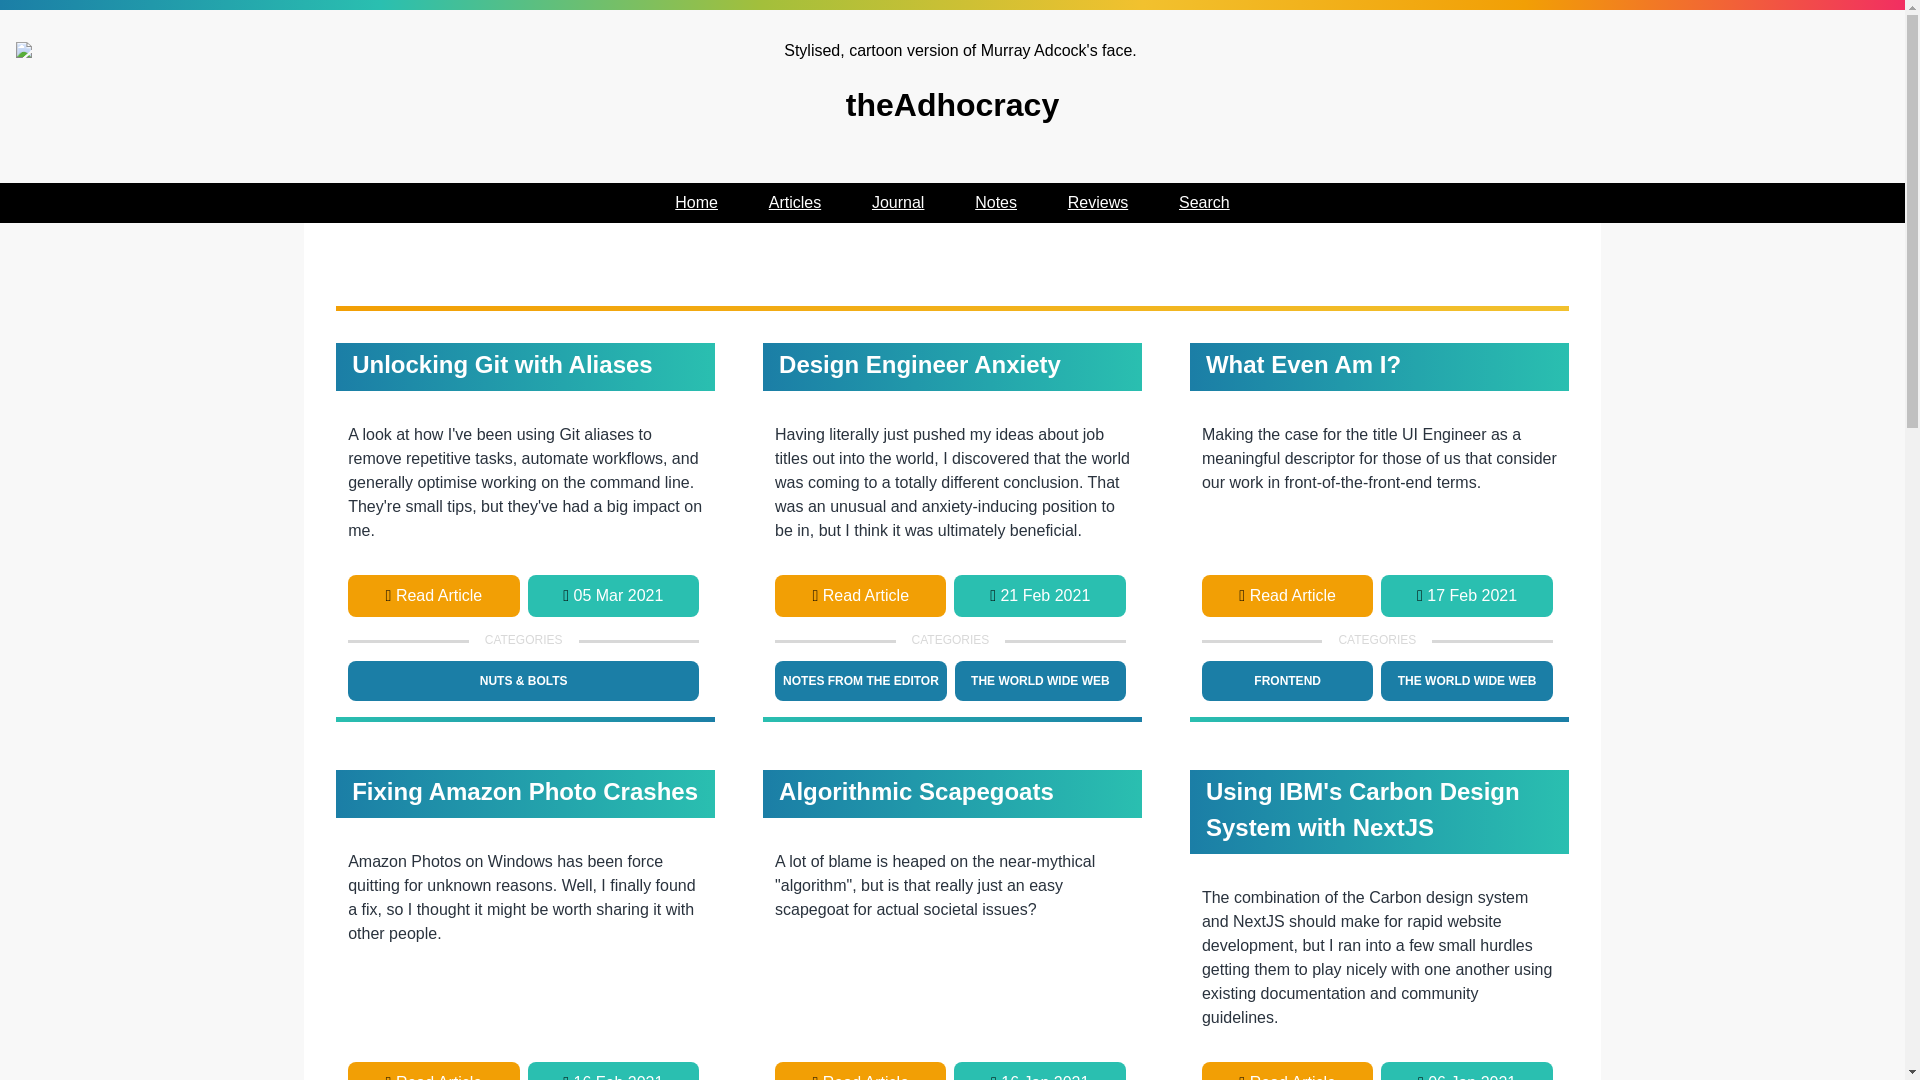  Describe the element at coordinates (696, 202) in the screenshot. I see `Home` at that location.